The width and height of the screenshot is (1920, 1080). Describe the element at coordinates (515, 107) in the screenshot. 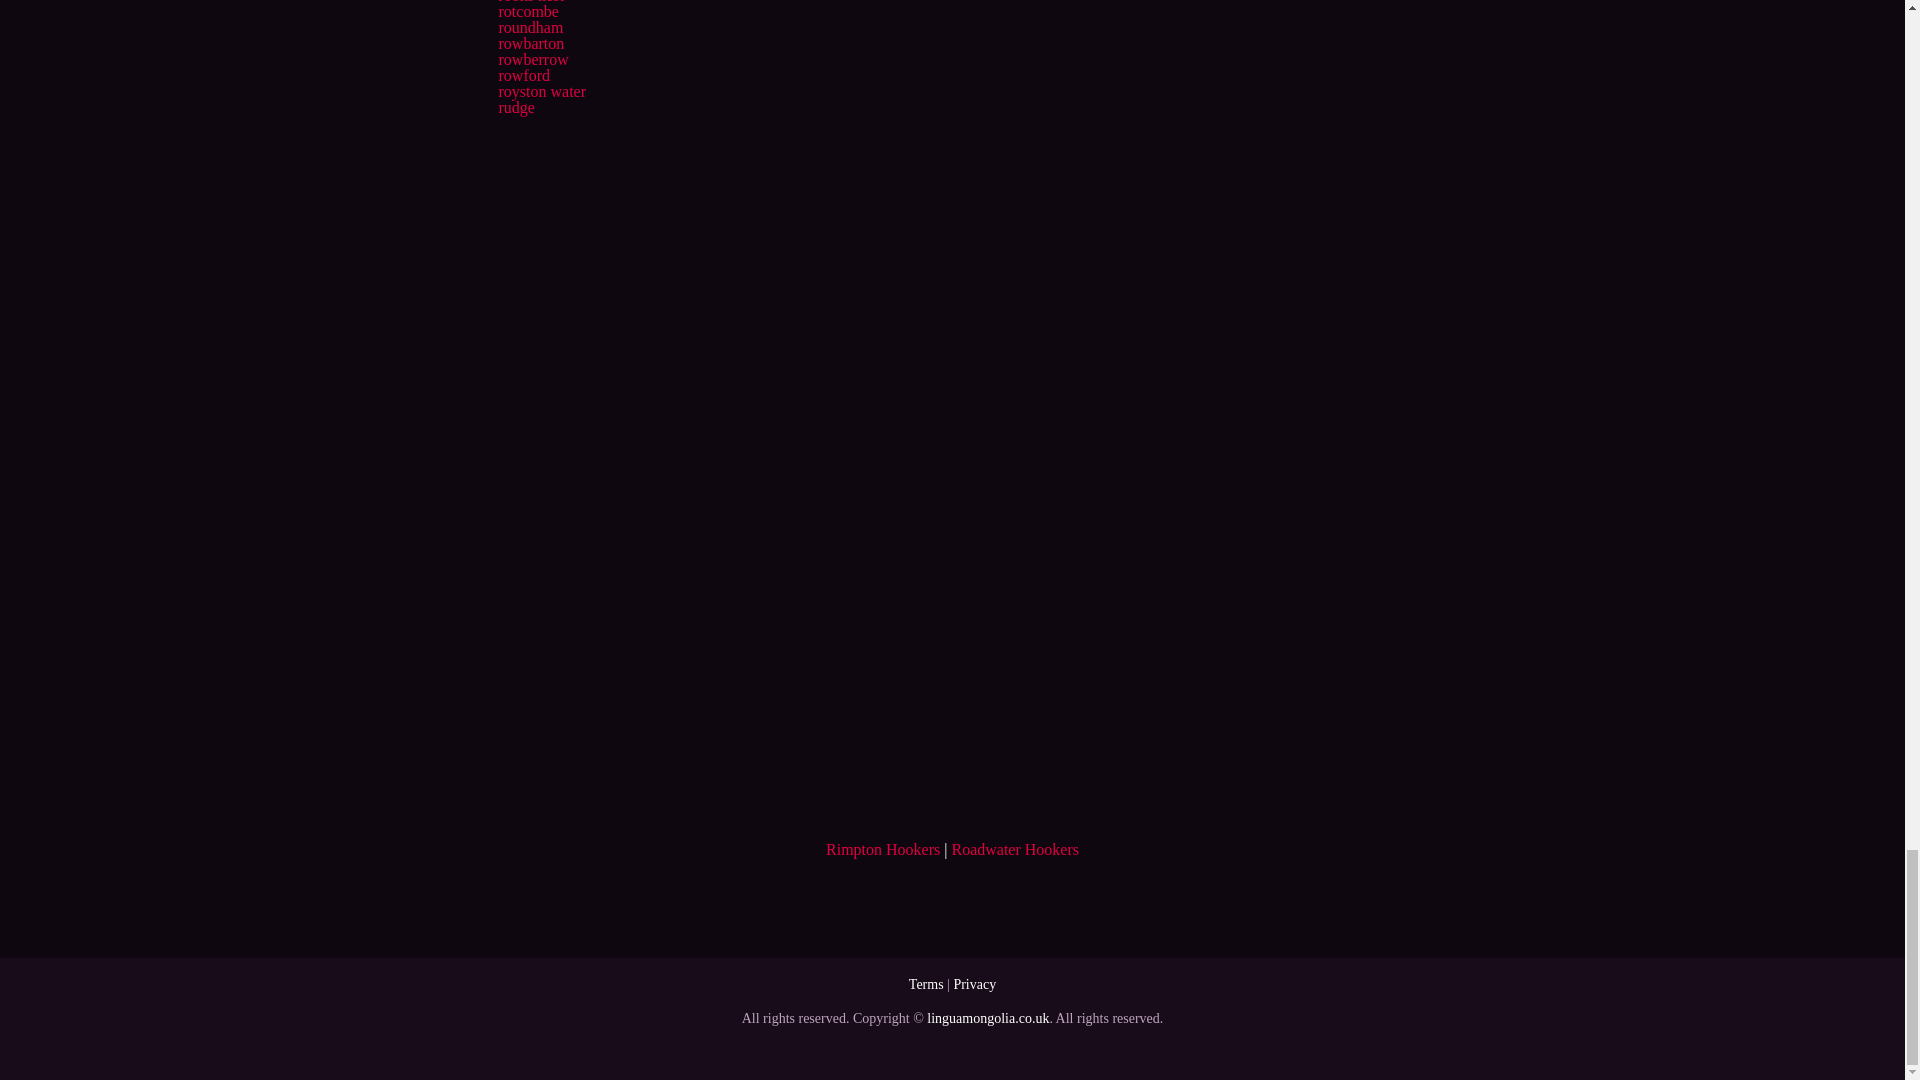

I see `rudge` at that location.